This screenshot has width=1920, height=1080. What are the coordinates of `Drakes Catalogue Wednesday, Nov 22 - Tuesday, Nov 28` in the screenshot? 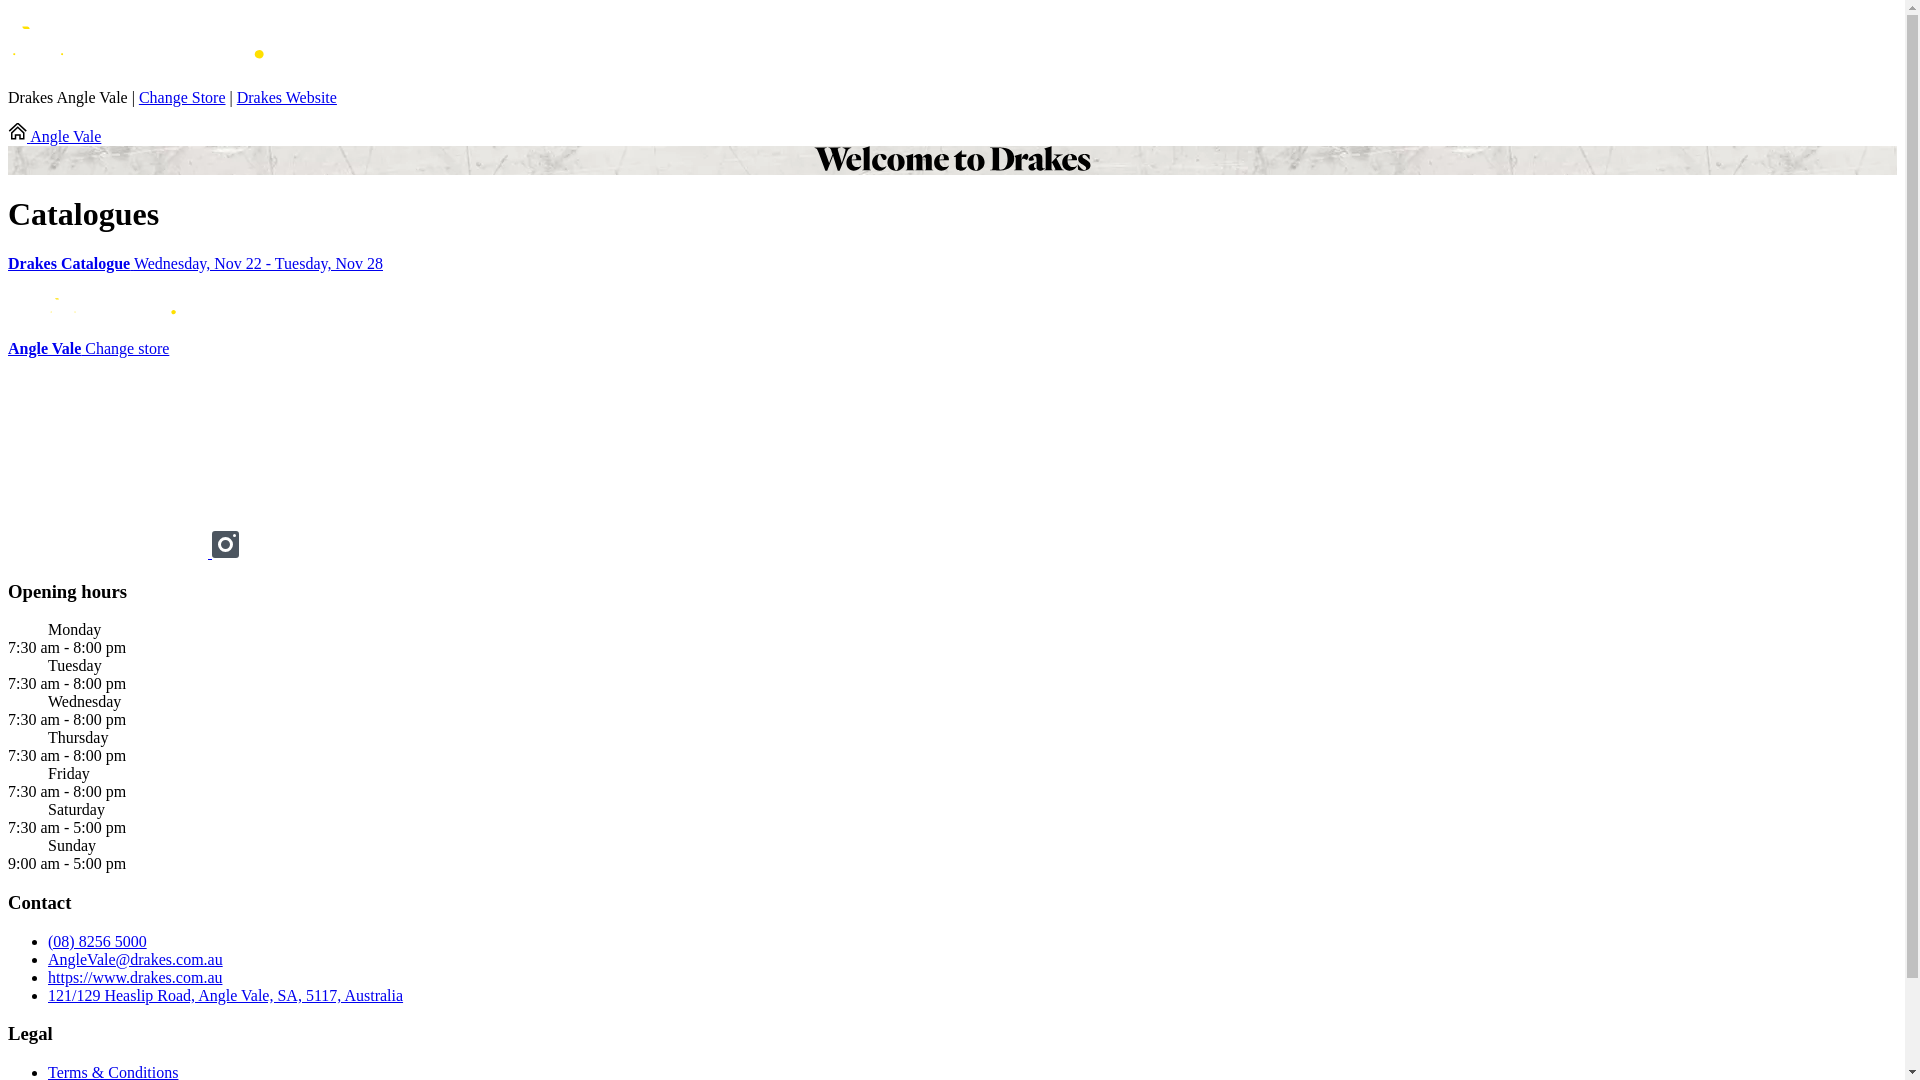 It's located at (952, 264).